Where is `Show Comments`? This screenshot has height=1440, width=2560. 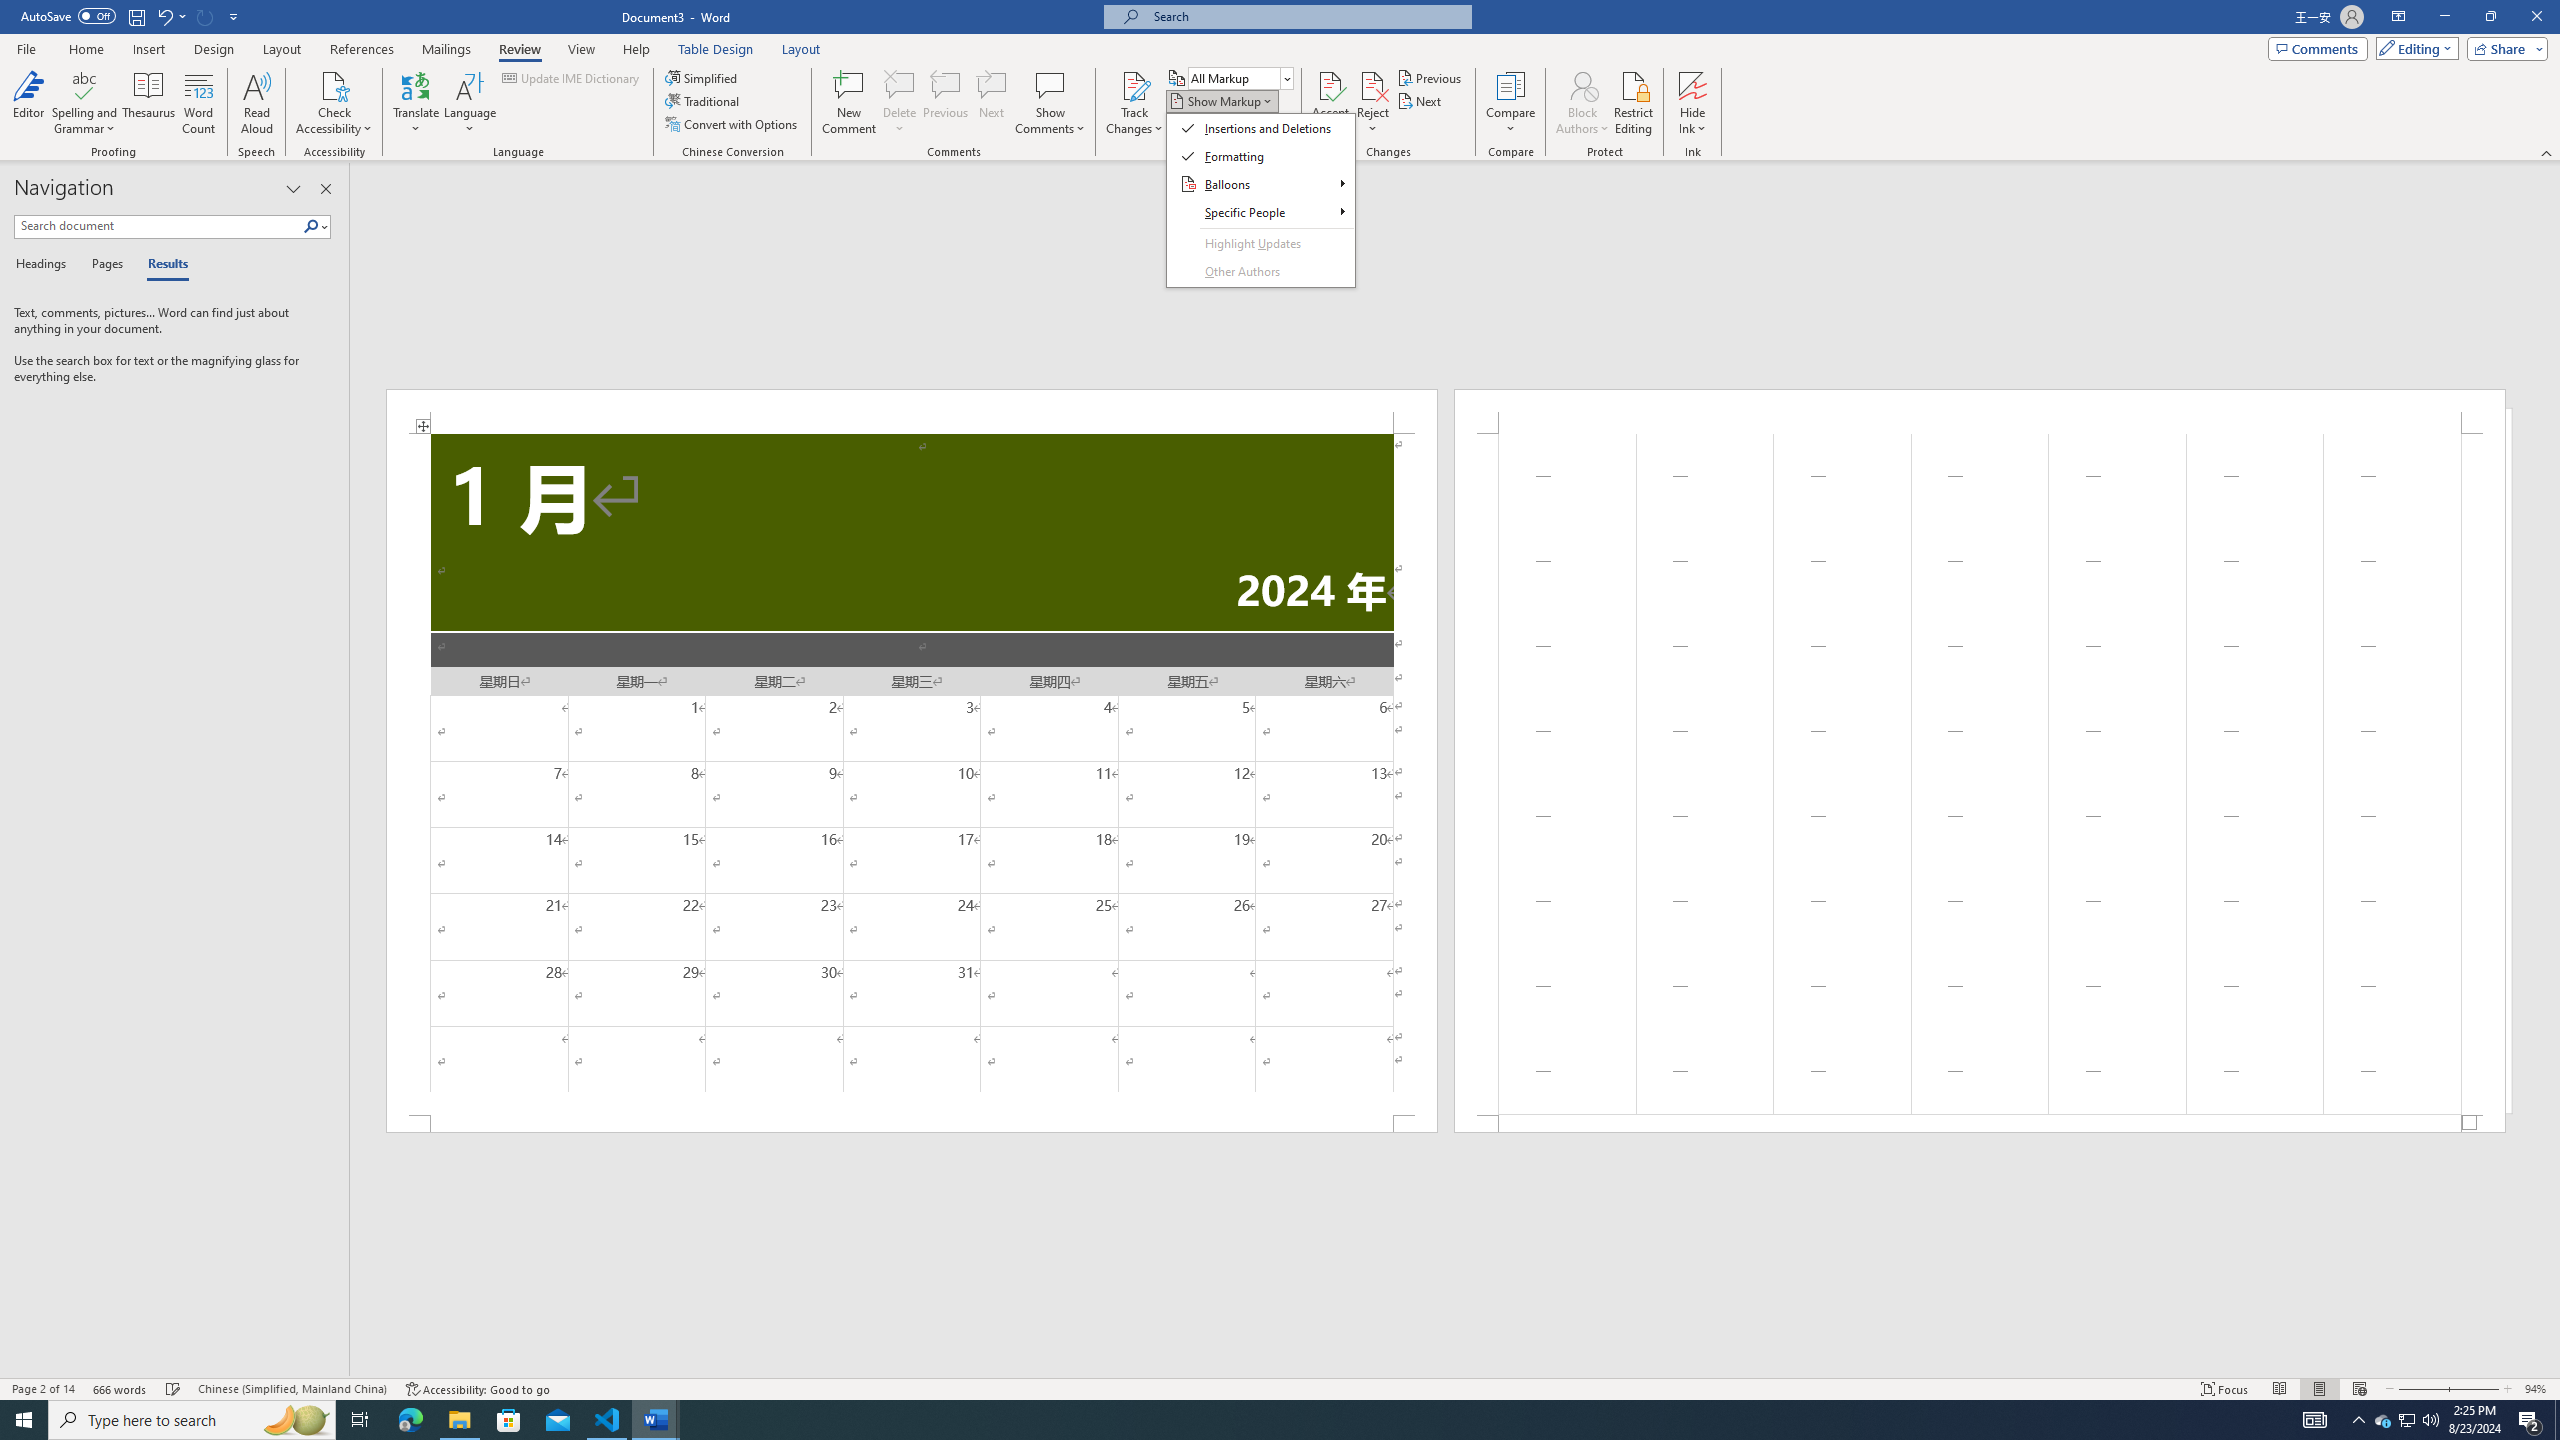
Show Comments is located at coordinates (1050, 85).